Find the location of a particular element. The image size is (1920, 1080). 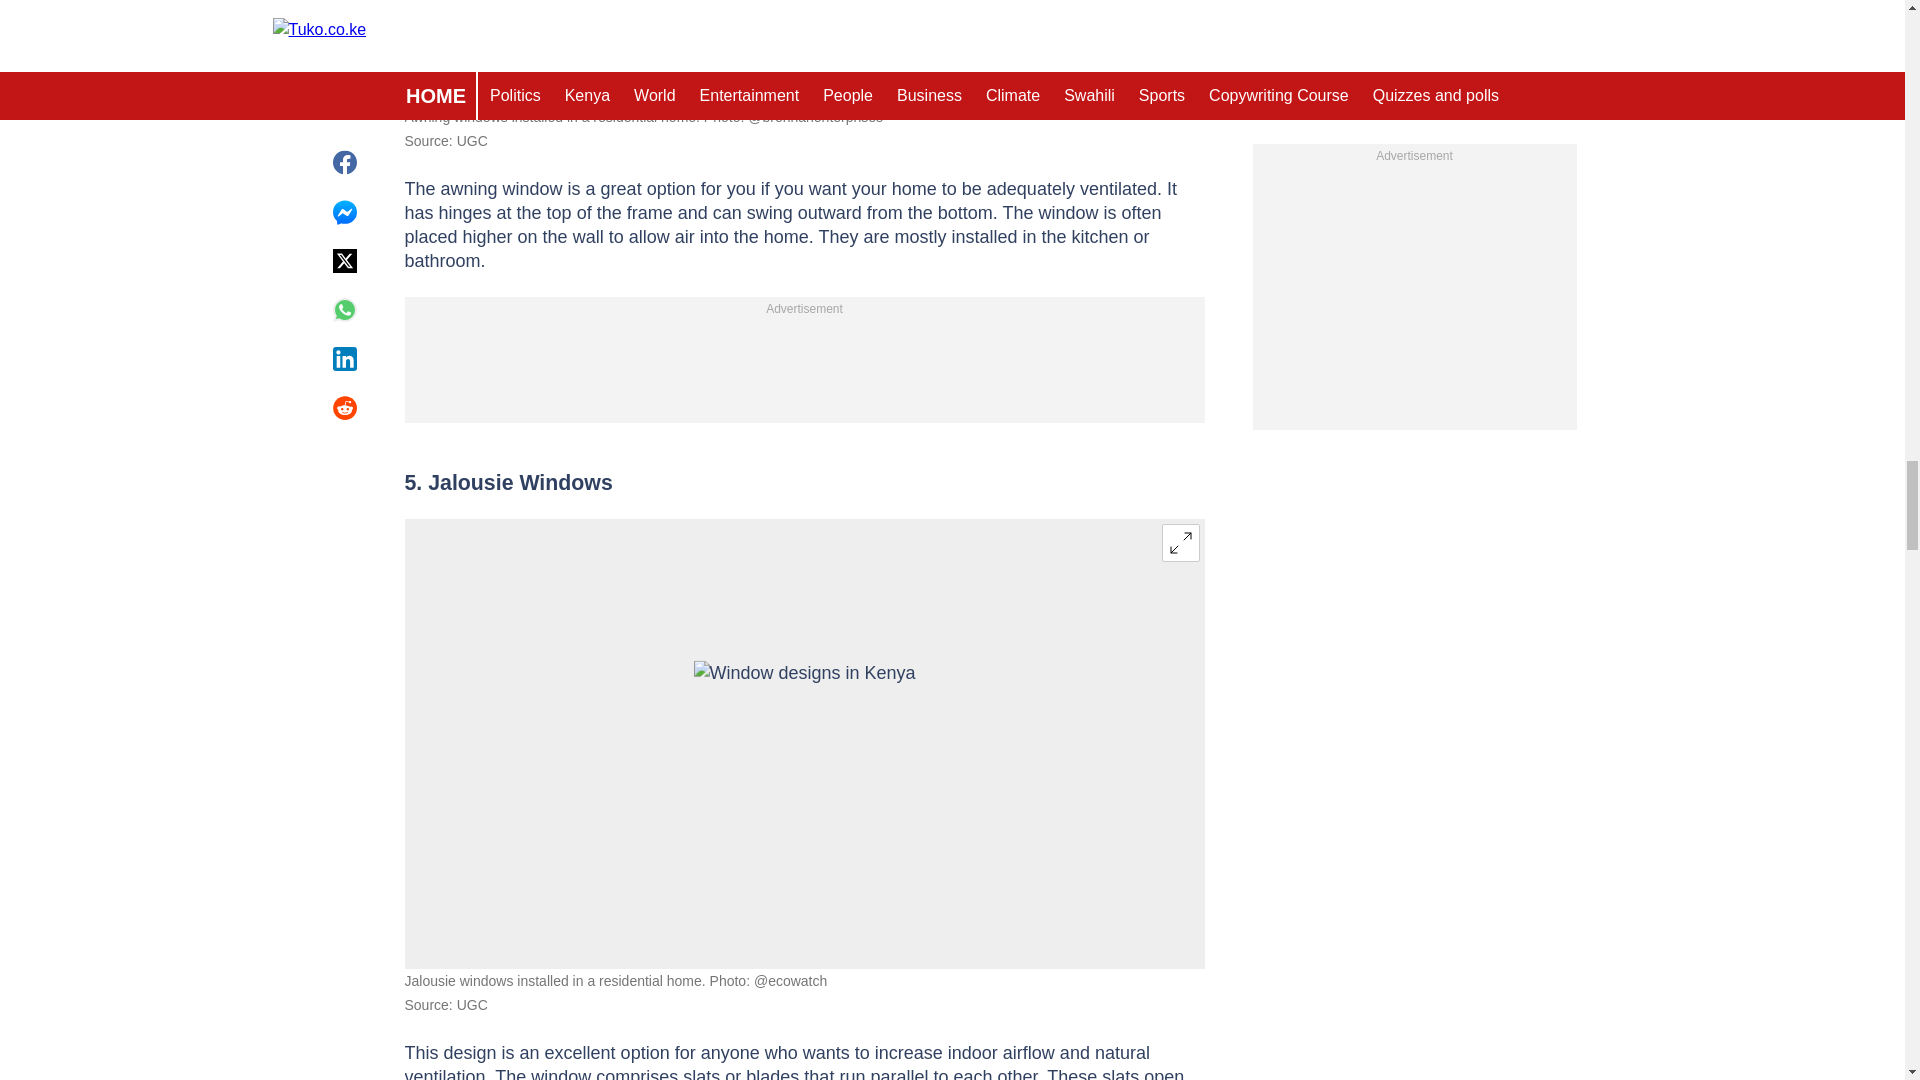

Window designs in Kenya is located at coordinates (804, 743).